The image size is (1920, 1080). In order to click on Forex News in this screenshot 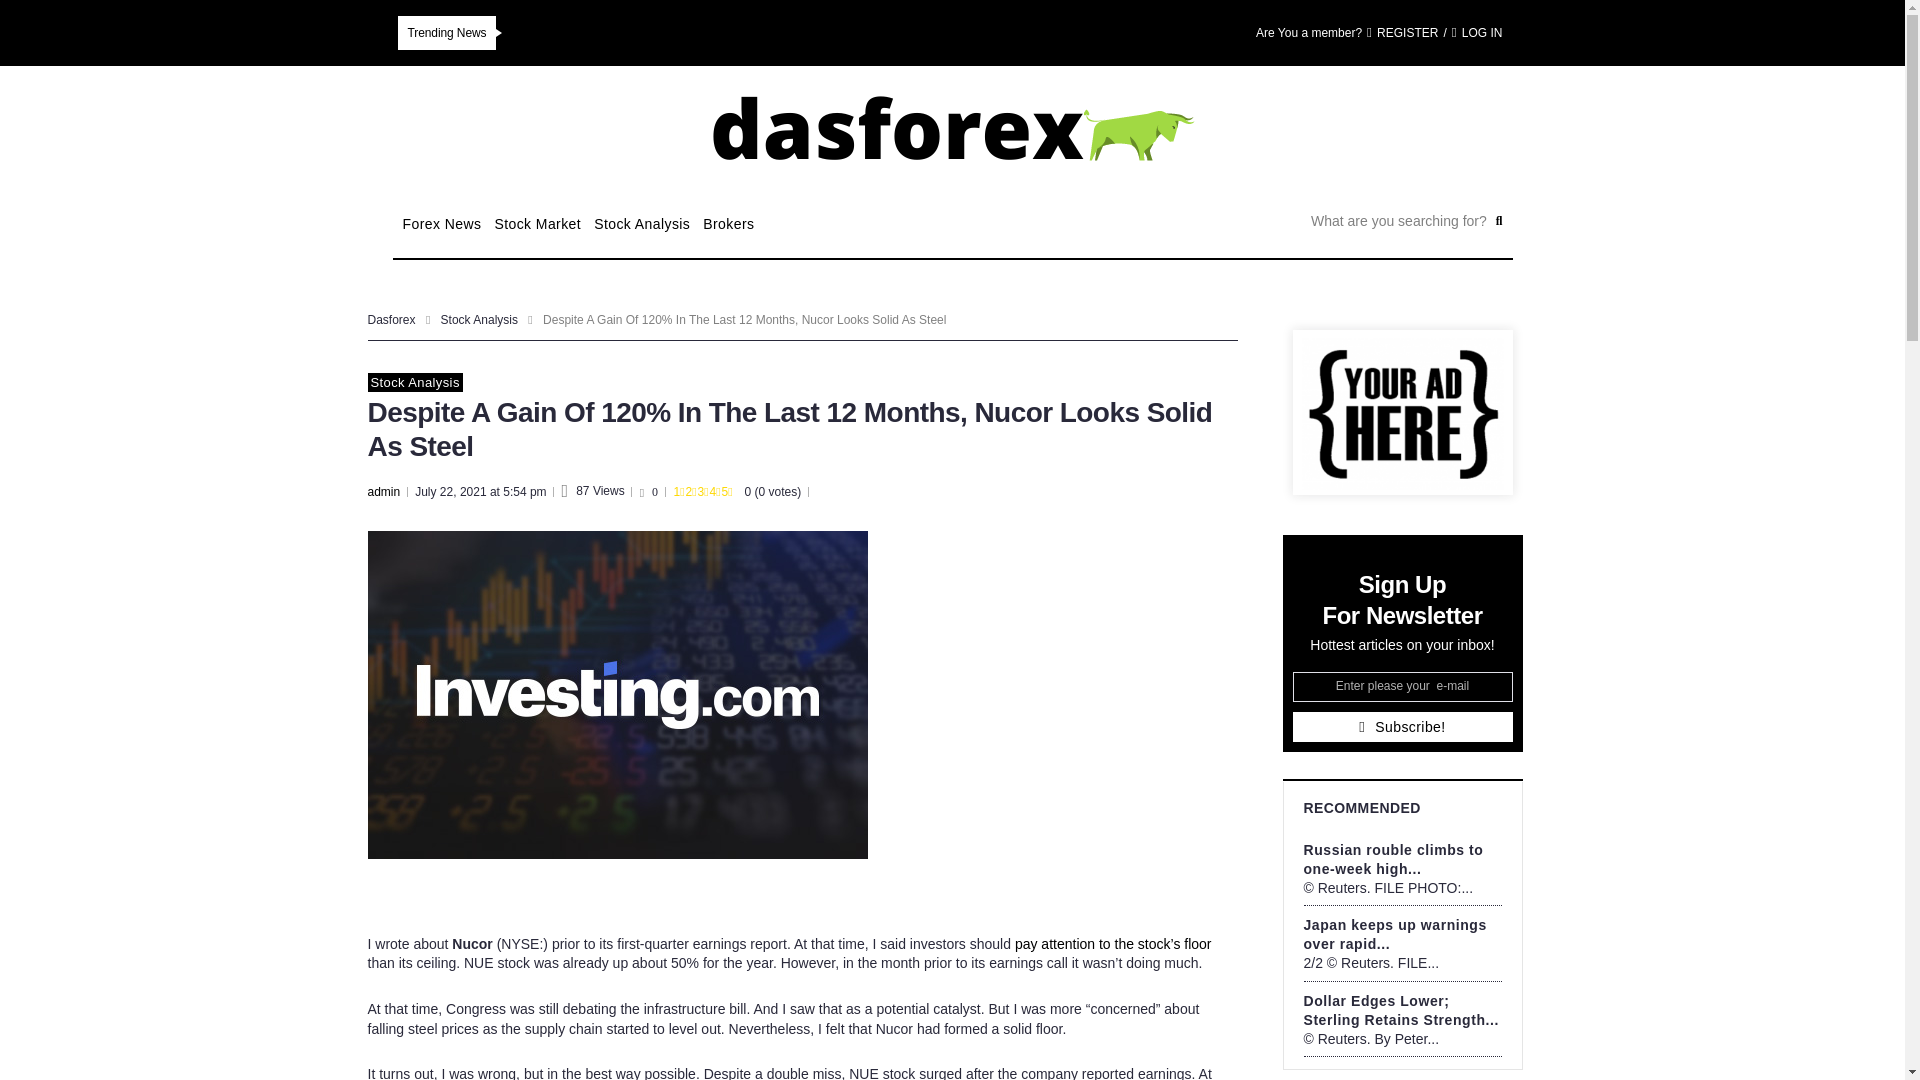, I will do `click(441, 224)`.